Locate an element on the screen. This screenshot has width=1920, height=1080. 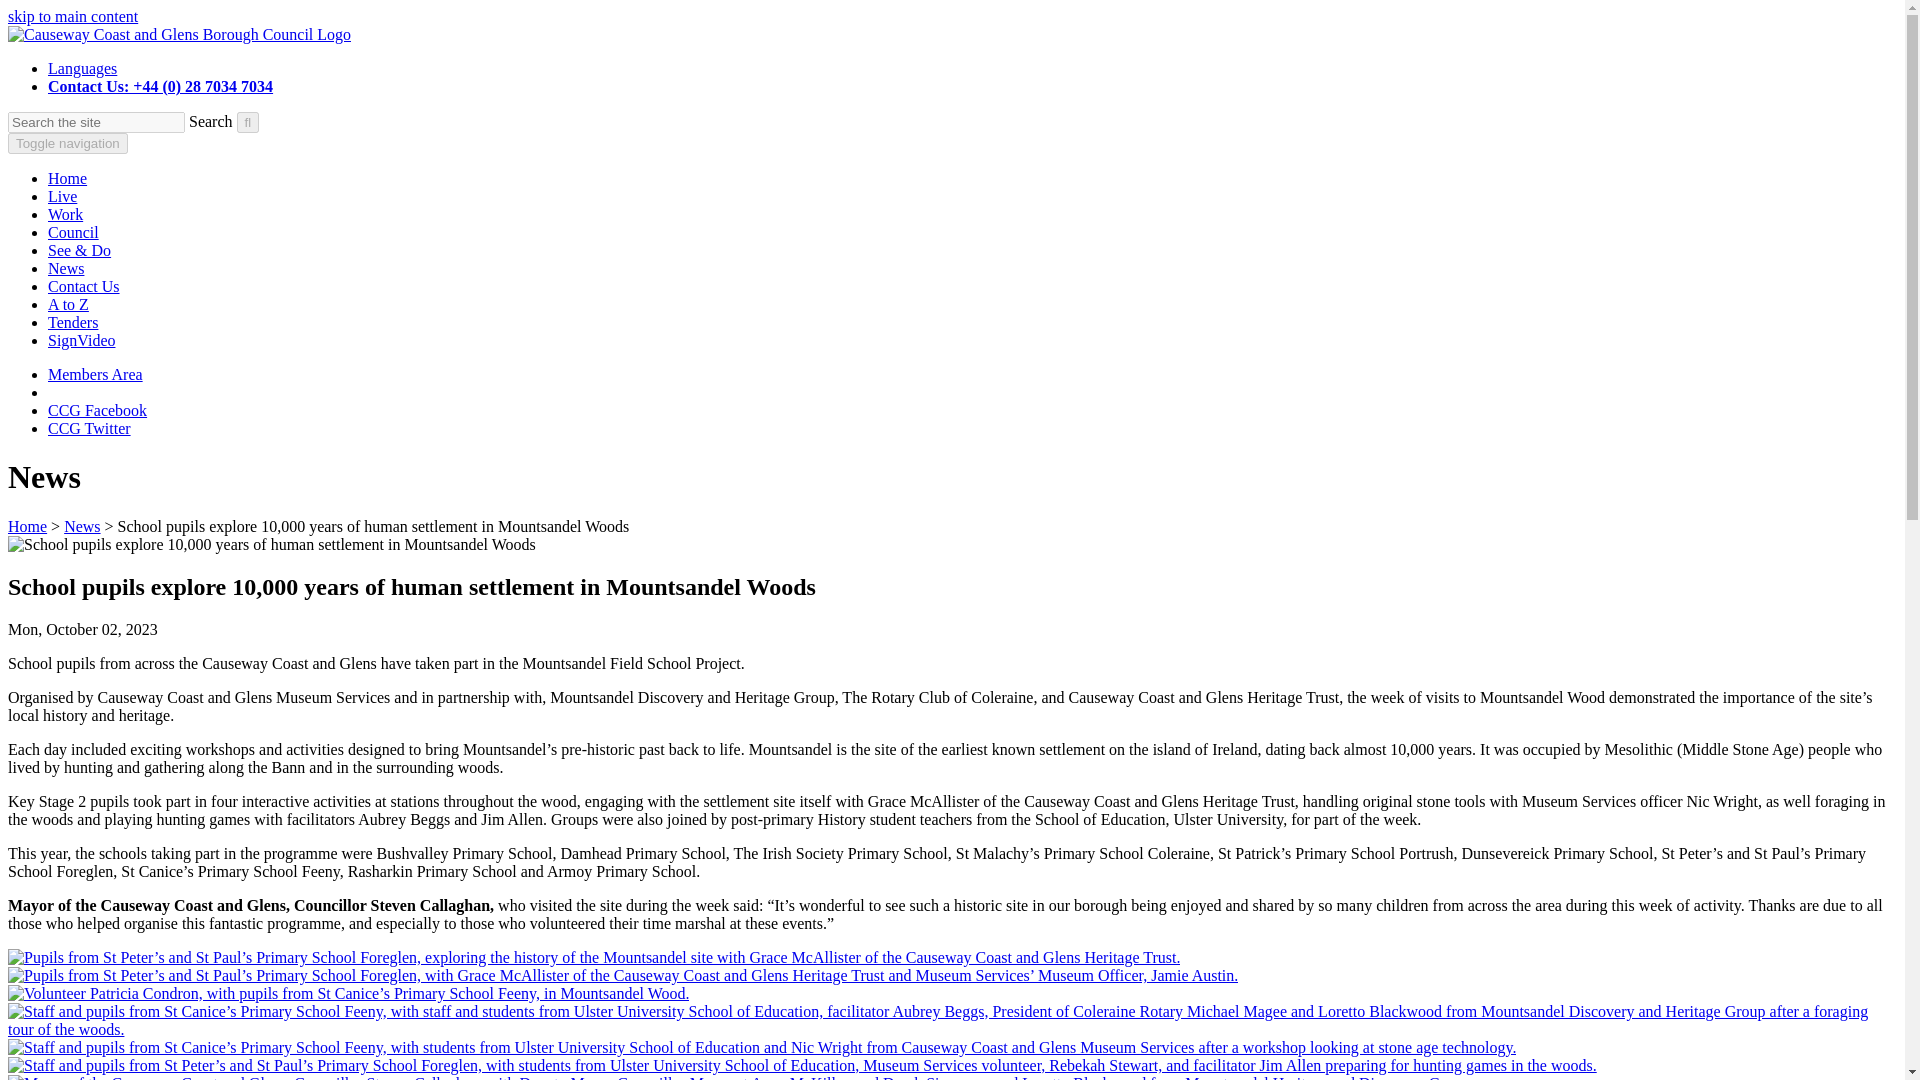
Home is located at coordinates (26, 526).